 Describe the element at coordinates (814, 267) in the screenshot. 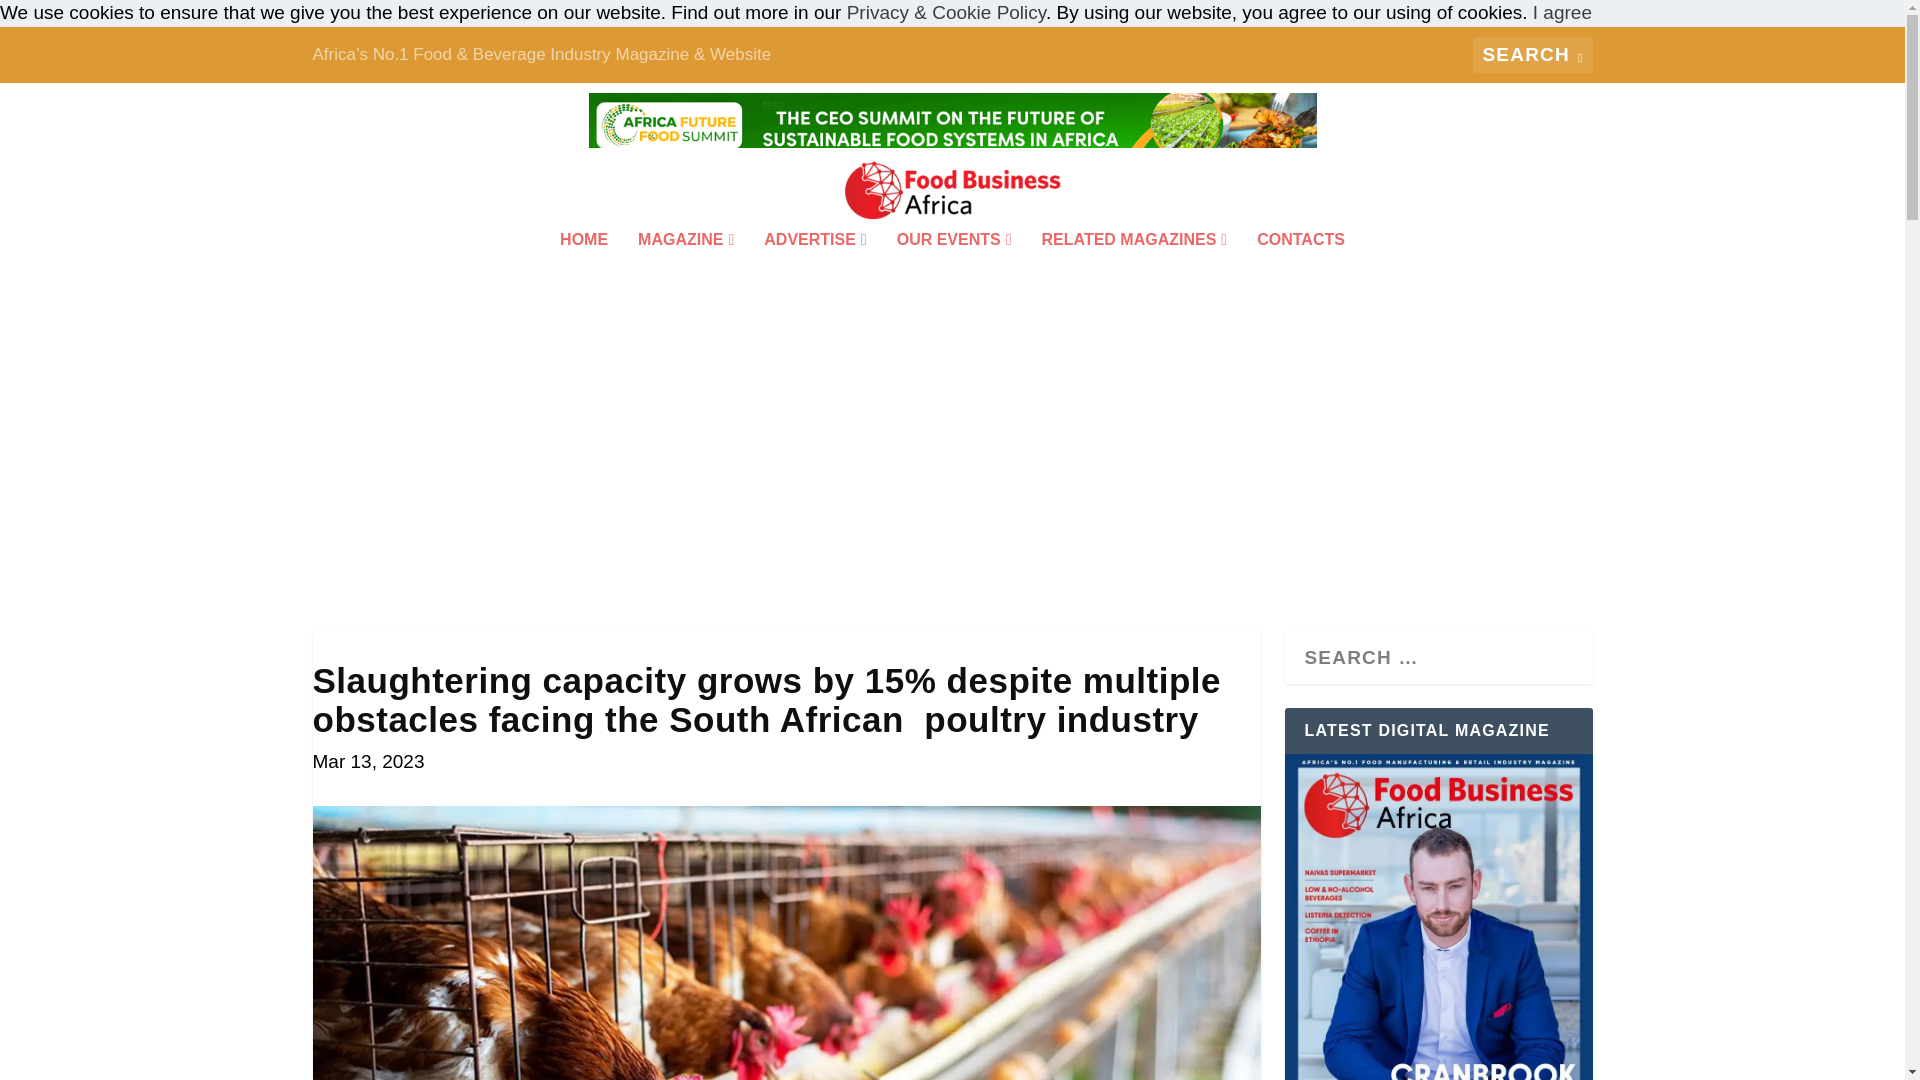

I see `ADVERTISE` at that location.